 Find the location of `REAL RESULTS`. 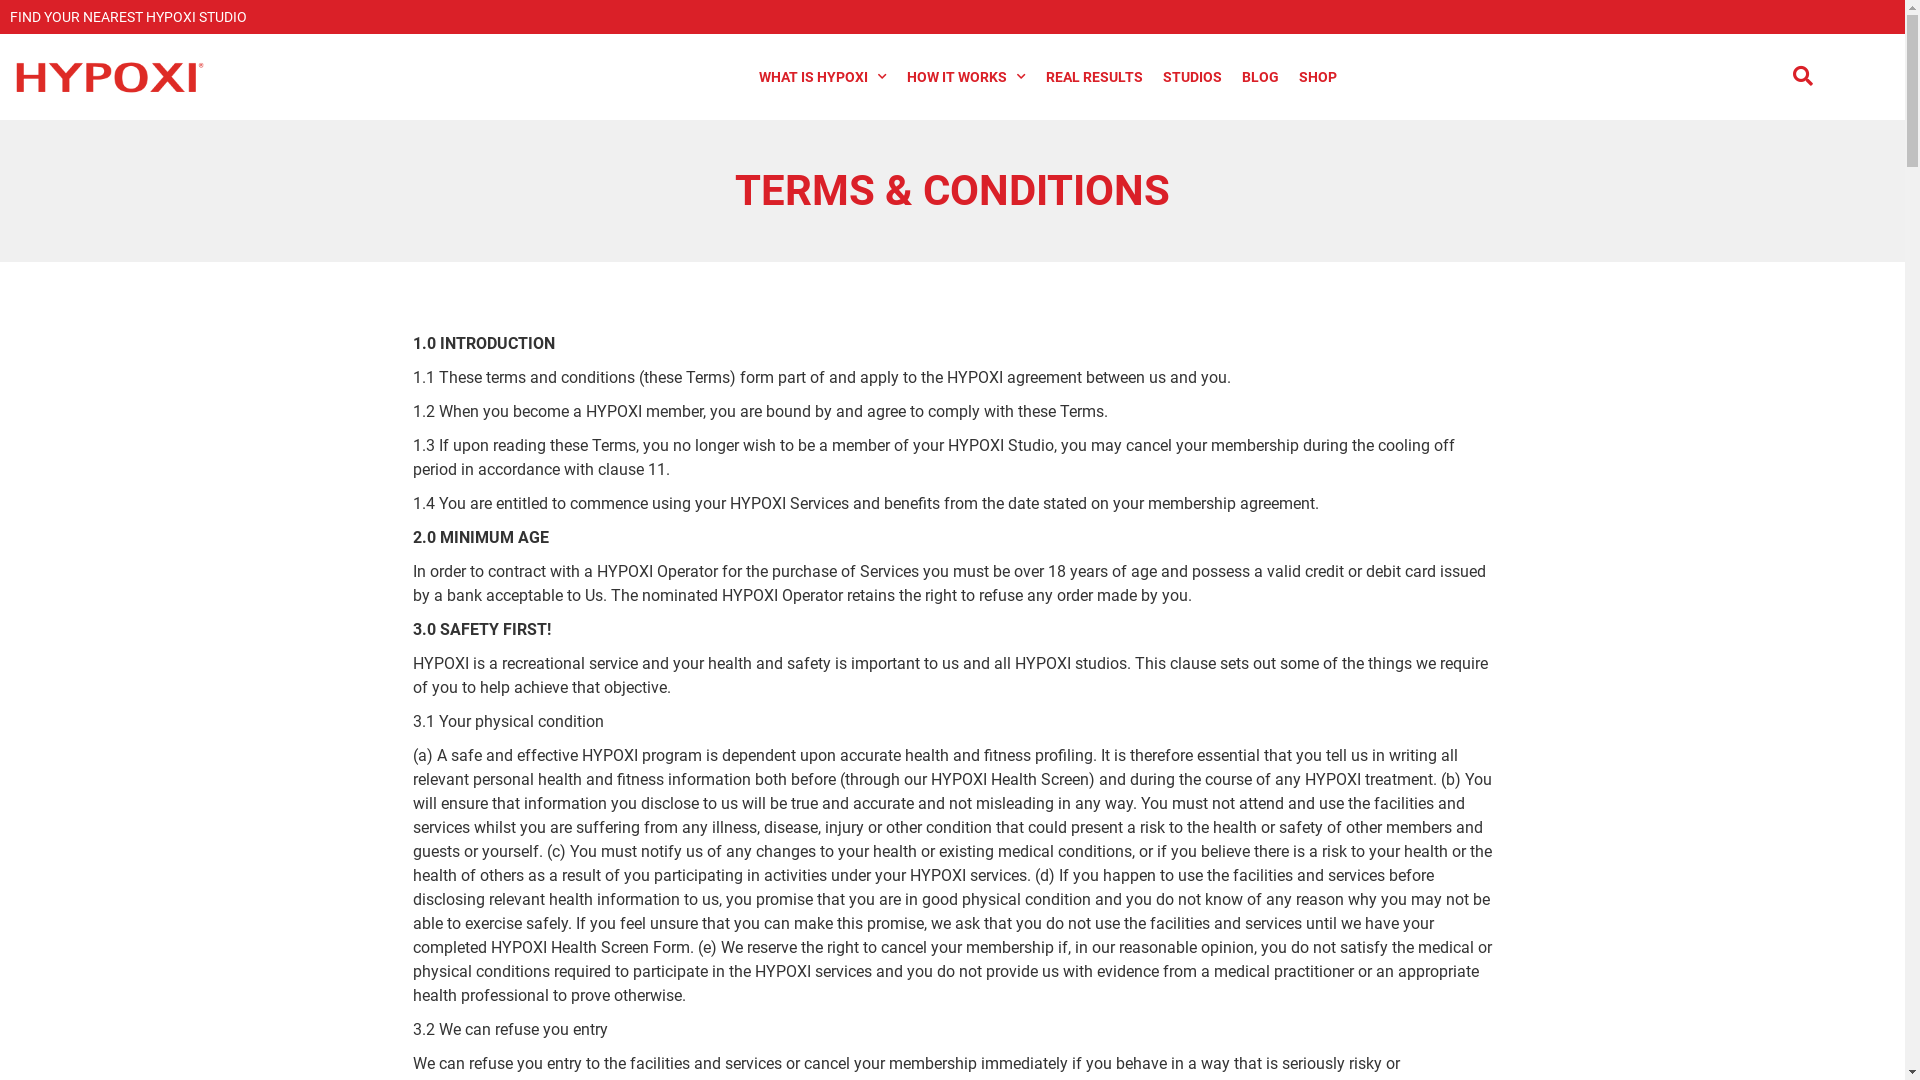

REAL RESULTS is located at coordinates (1094, 77).